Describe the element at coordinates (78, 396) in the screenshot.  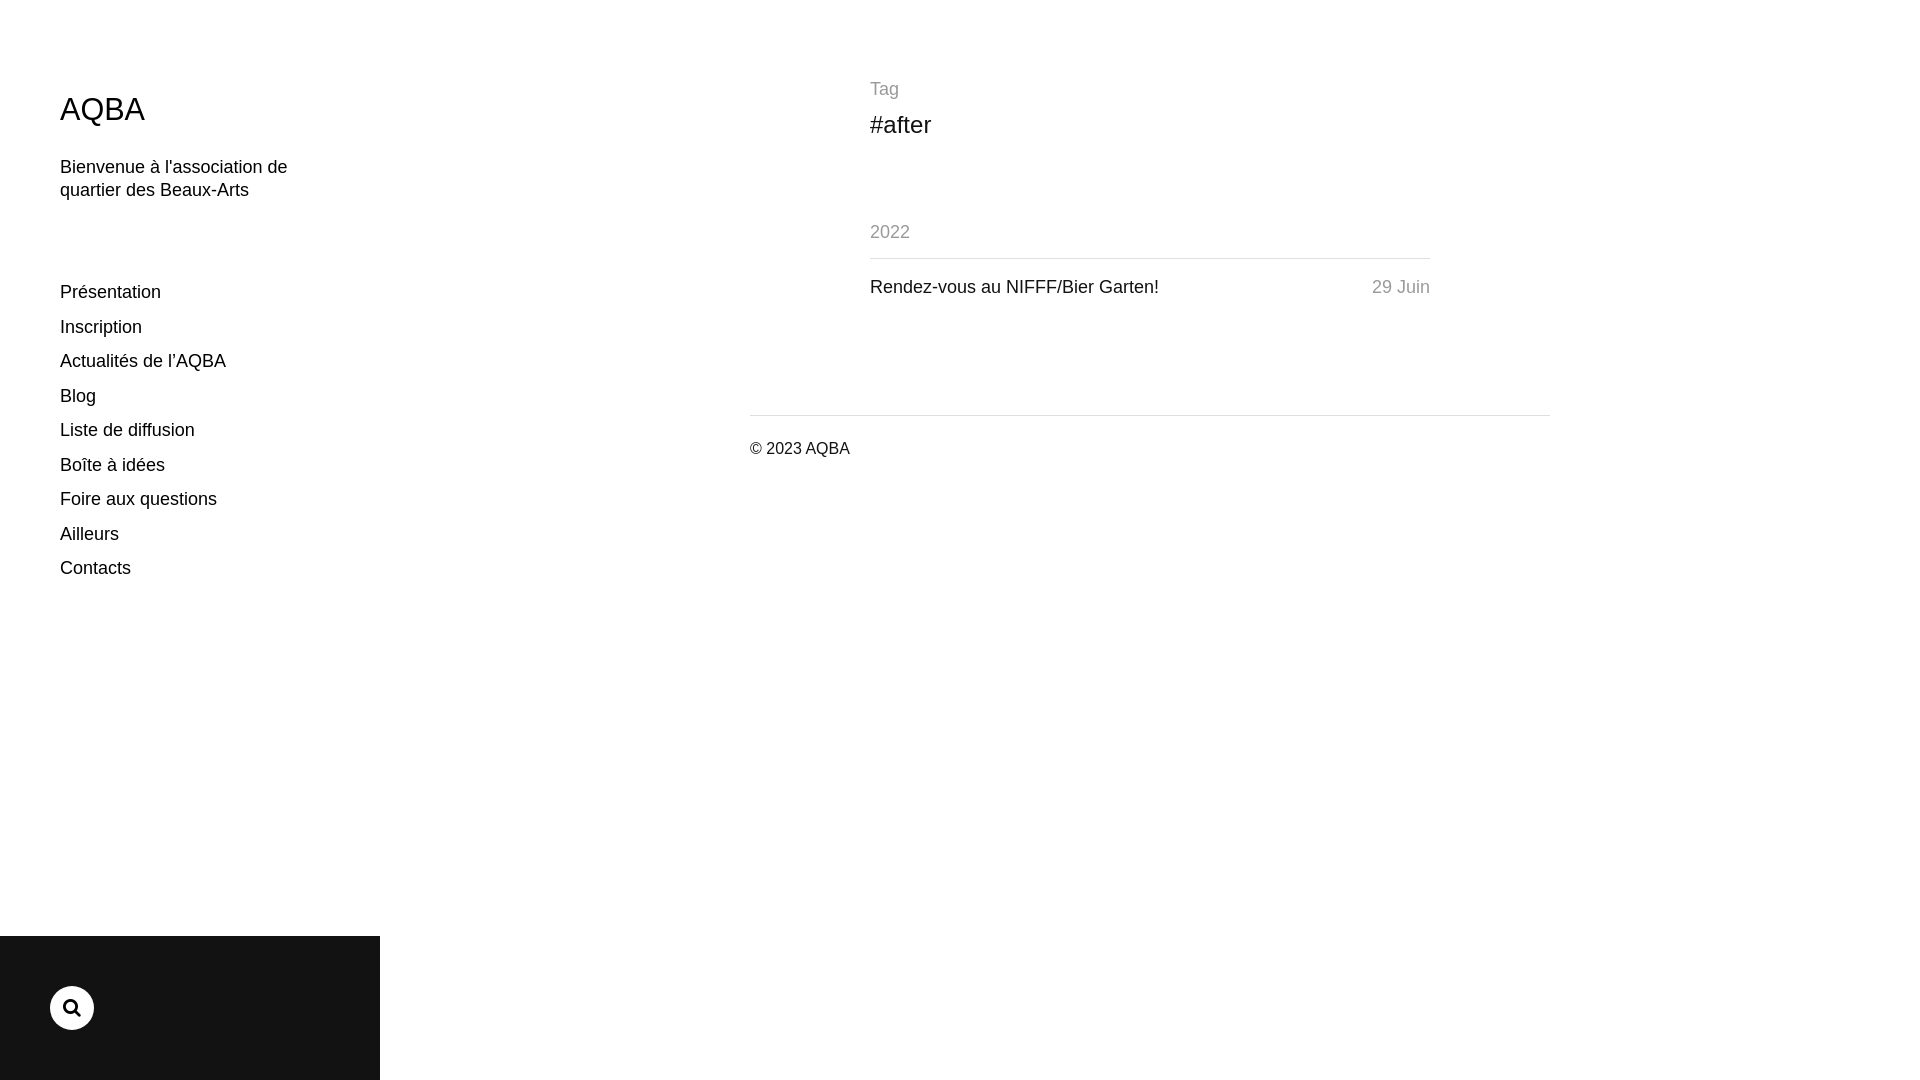
I see `Blog` at that location.